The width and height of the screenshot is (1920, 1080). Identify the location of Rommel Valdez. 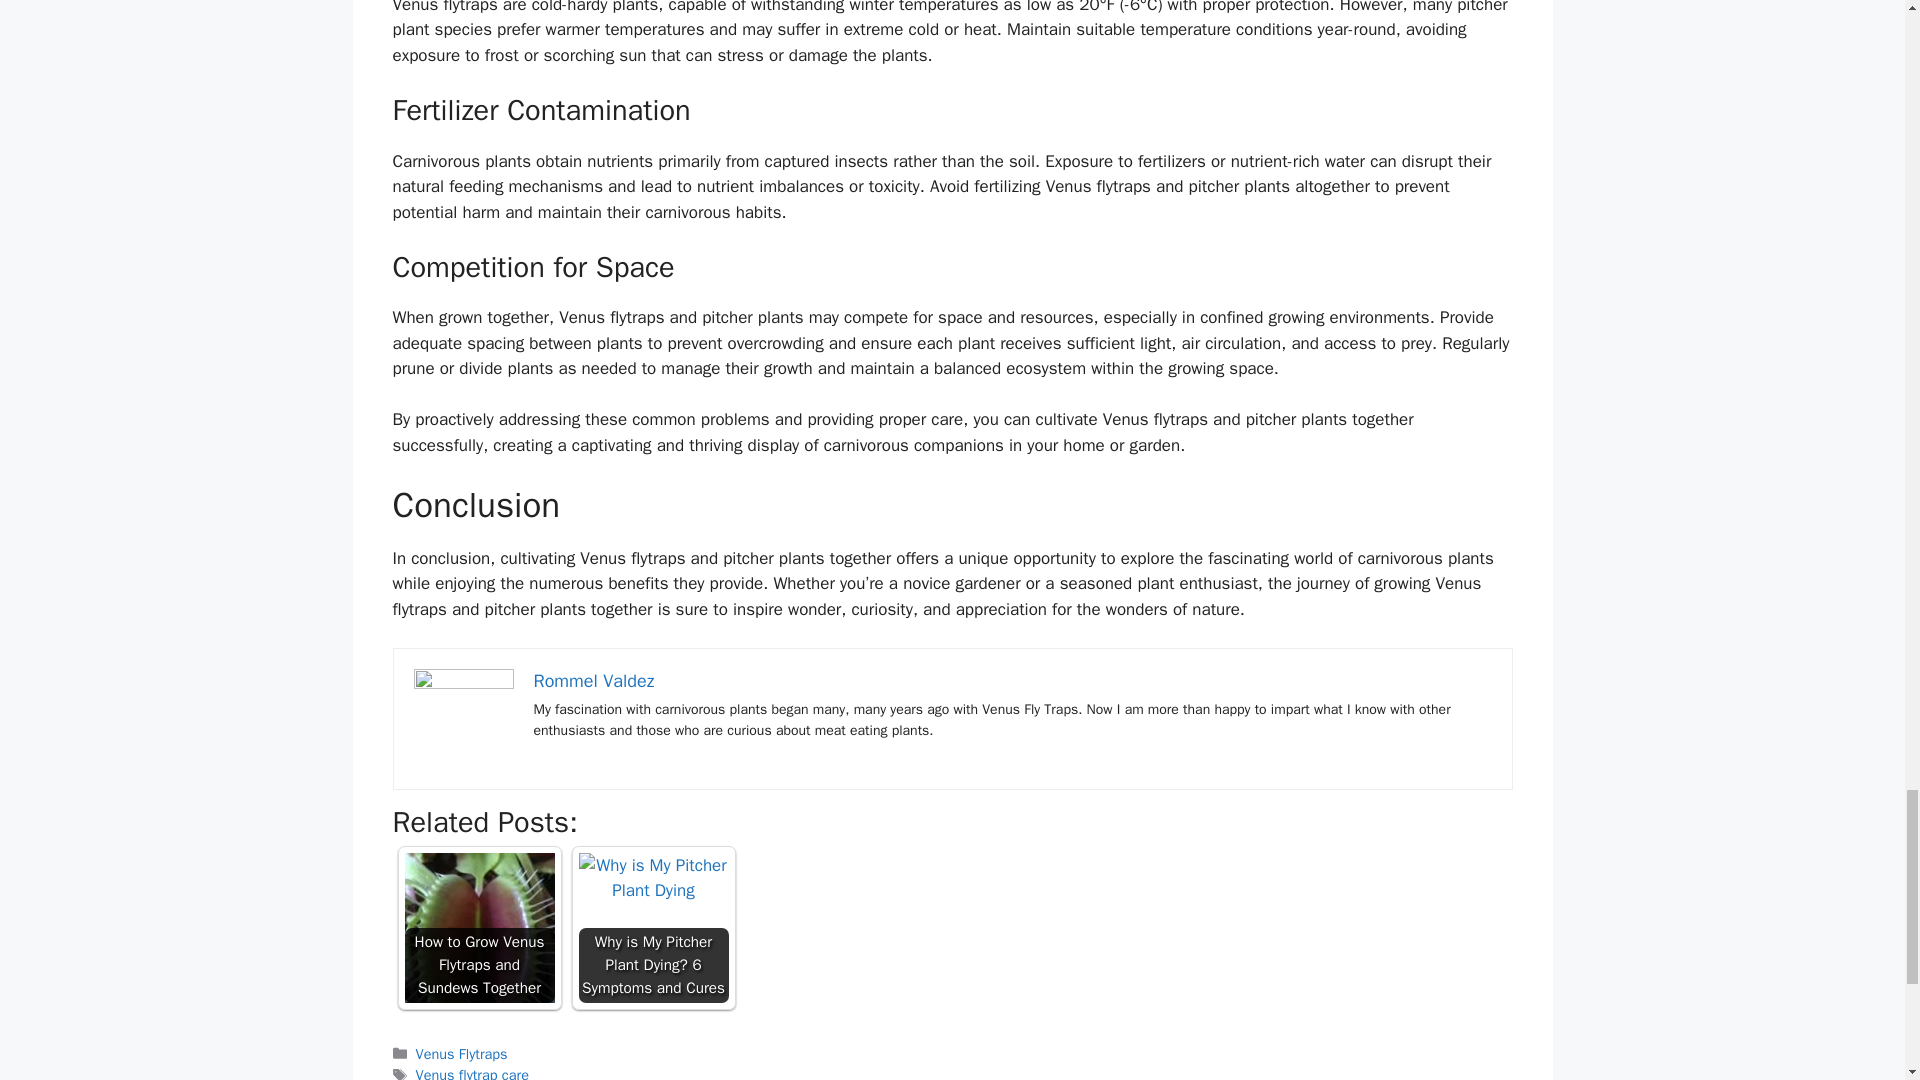
(594, 680).